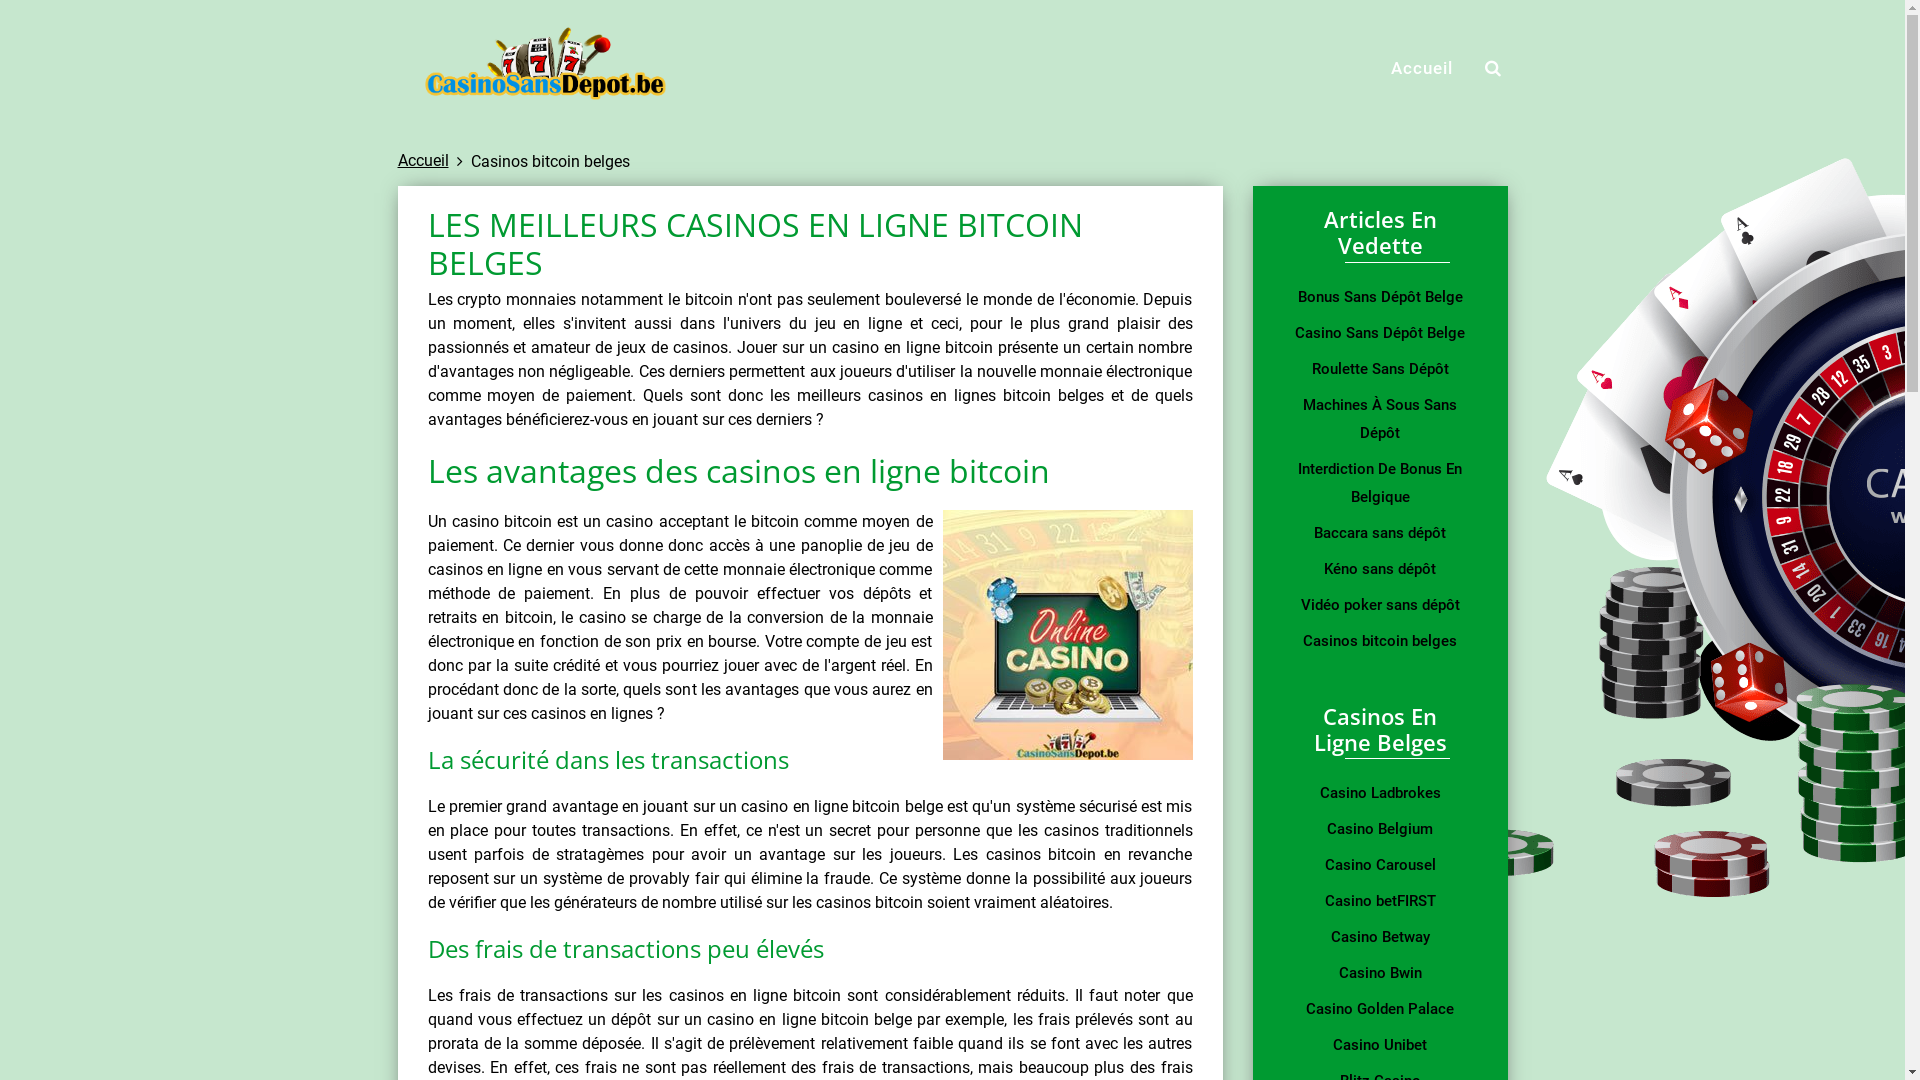 The image size is (1920, 1080). What do you see at coordinates (1380, 793) in the screenshot?
I see `Casino Ladbrokes` at bounding box center [1380, 793].